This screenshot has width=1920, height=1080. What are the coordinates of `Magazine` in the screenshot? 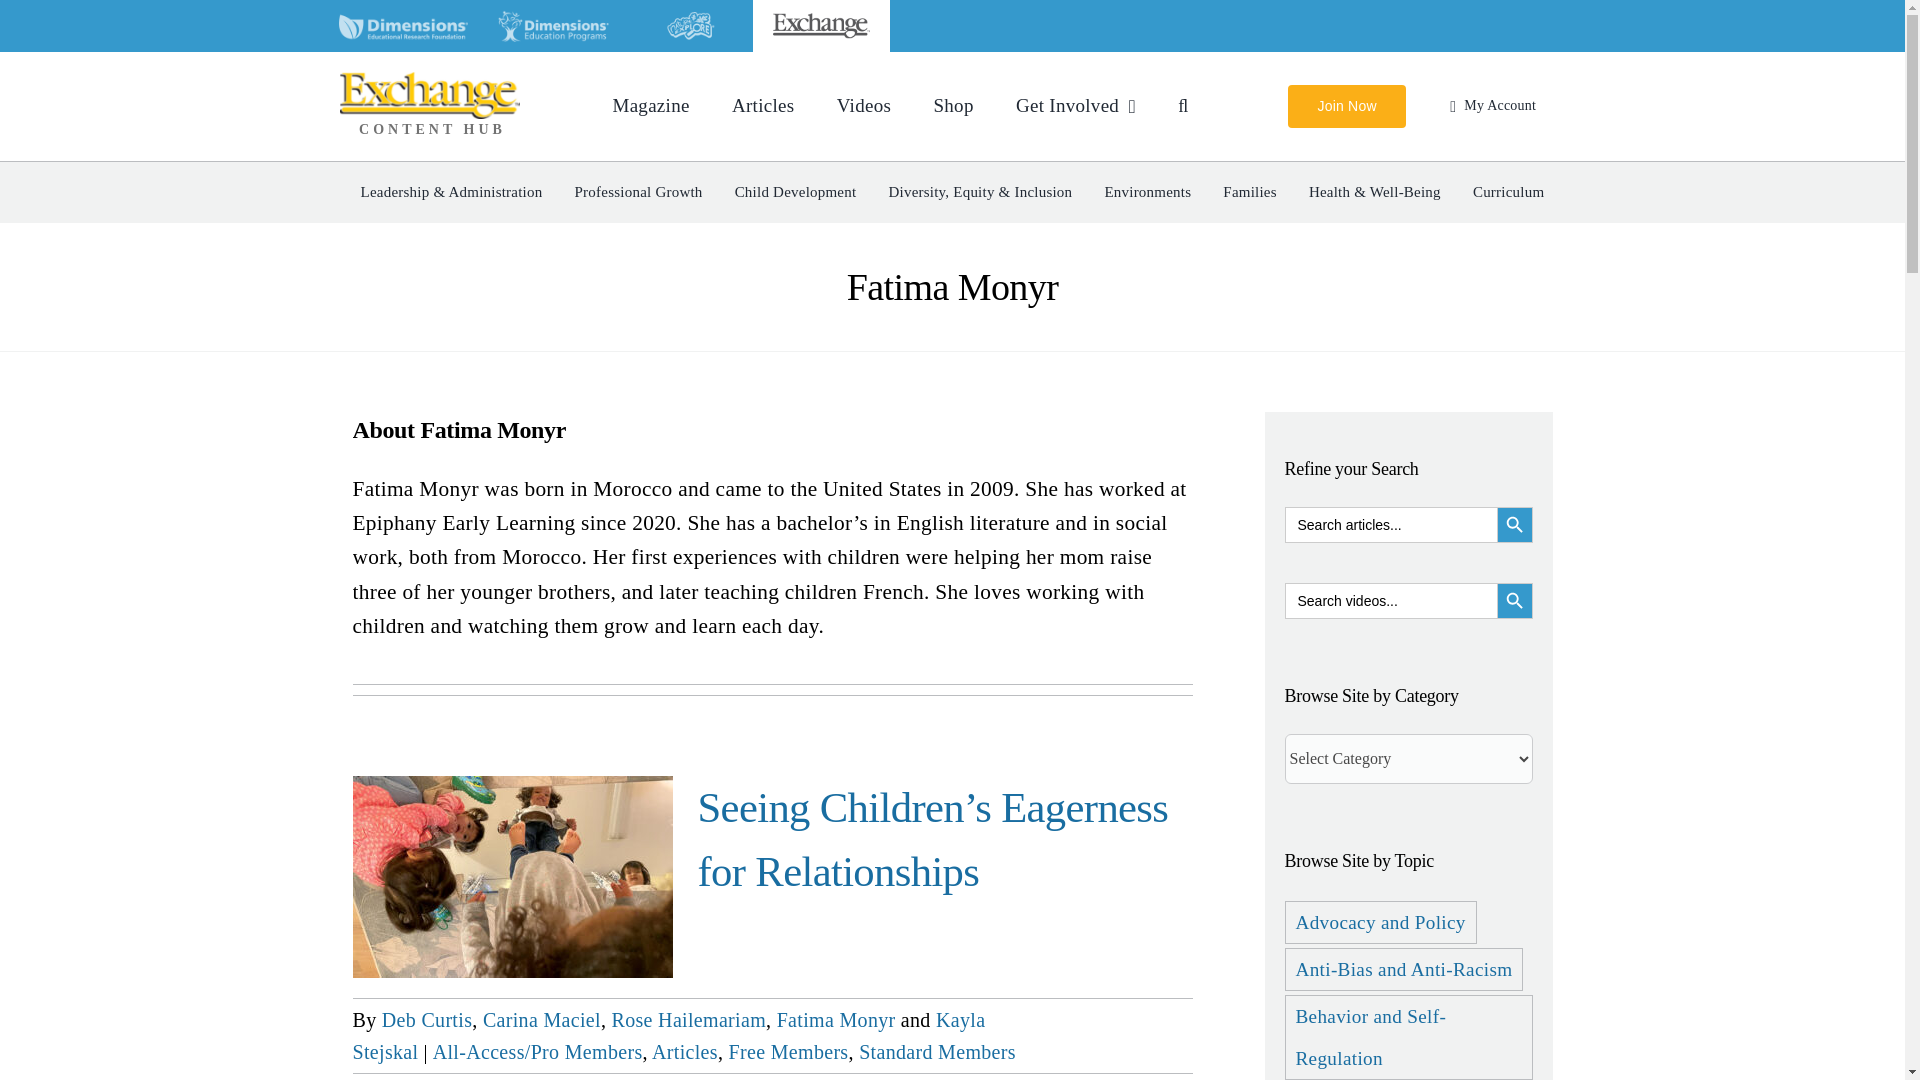 It's located at (650, 106).